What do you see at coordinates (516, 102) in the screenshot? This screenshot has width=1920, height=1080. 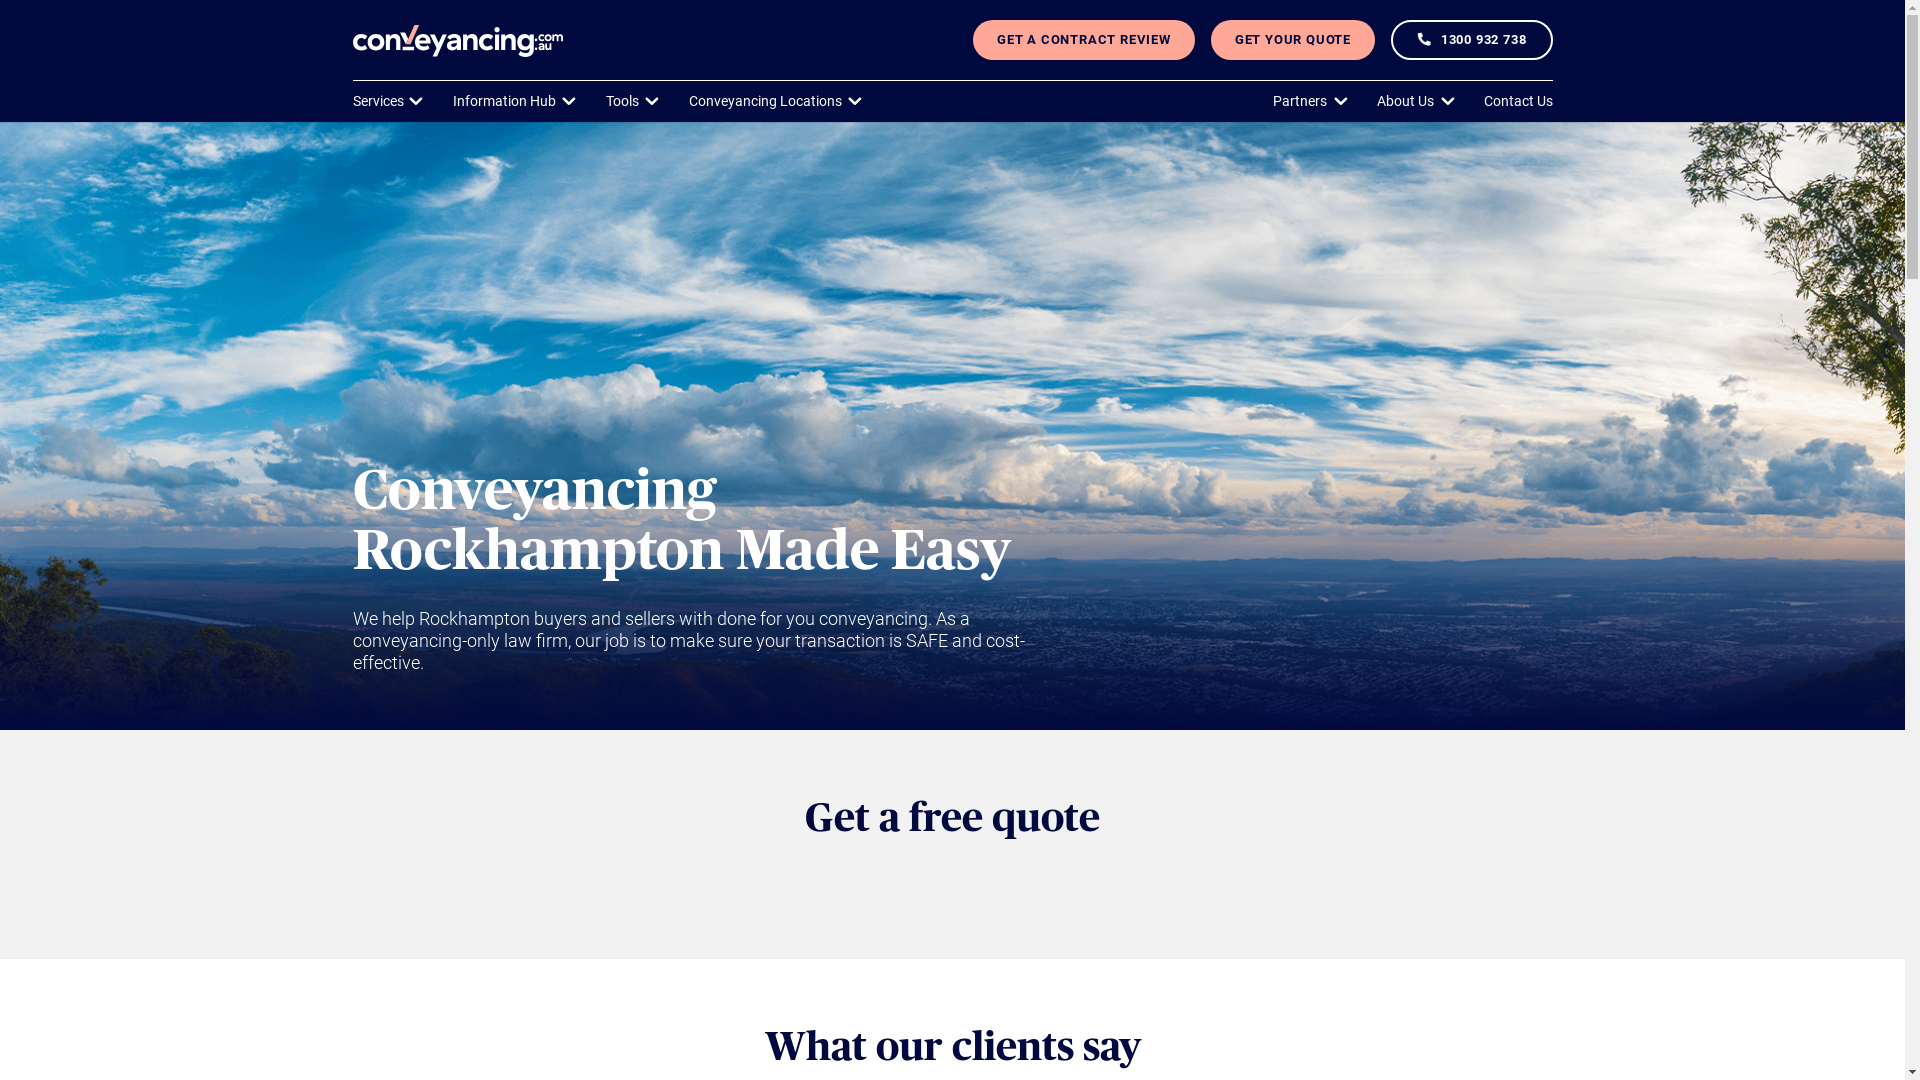 I see `Information Hub` at bounding box center [516, 102].